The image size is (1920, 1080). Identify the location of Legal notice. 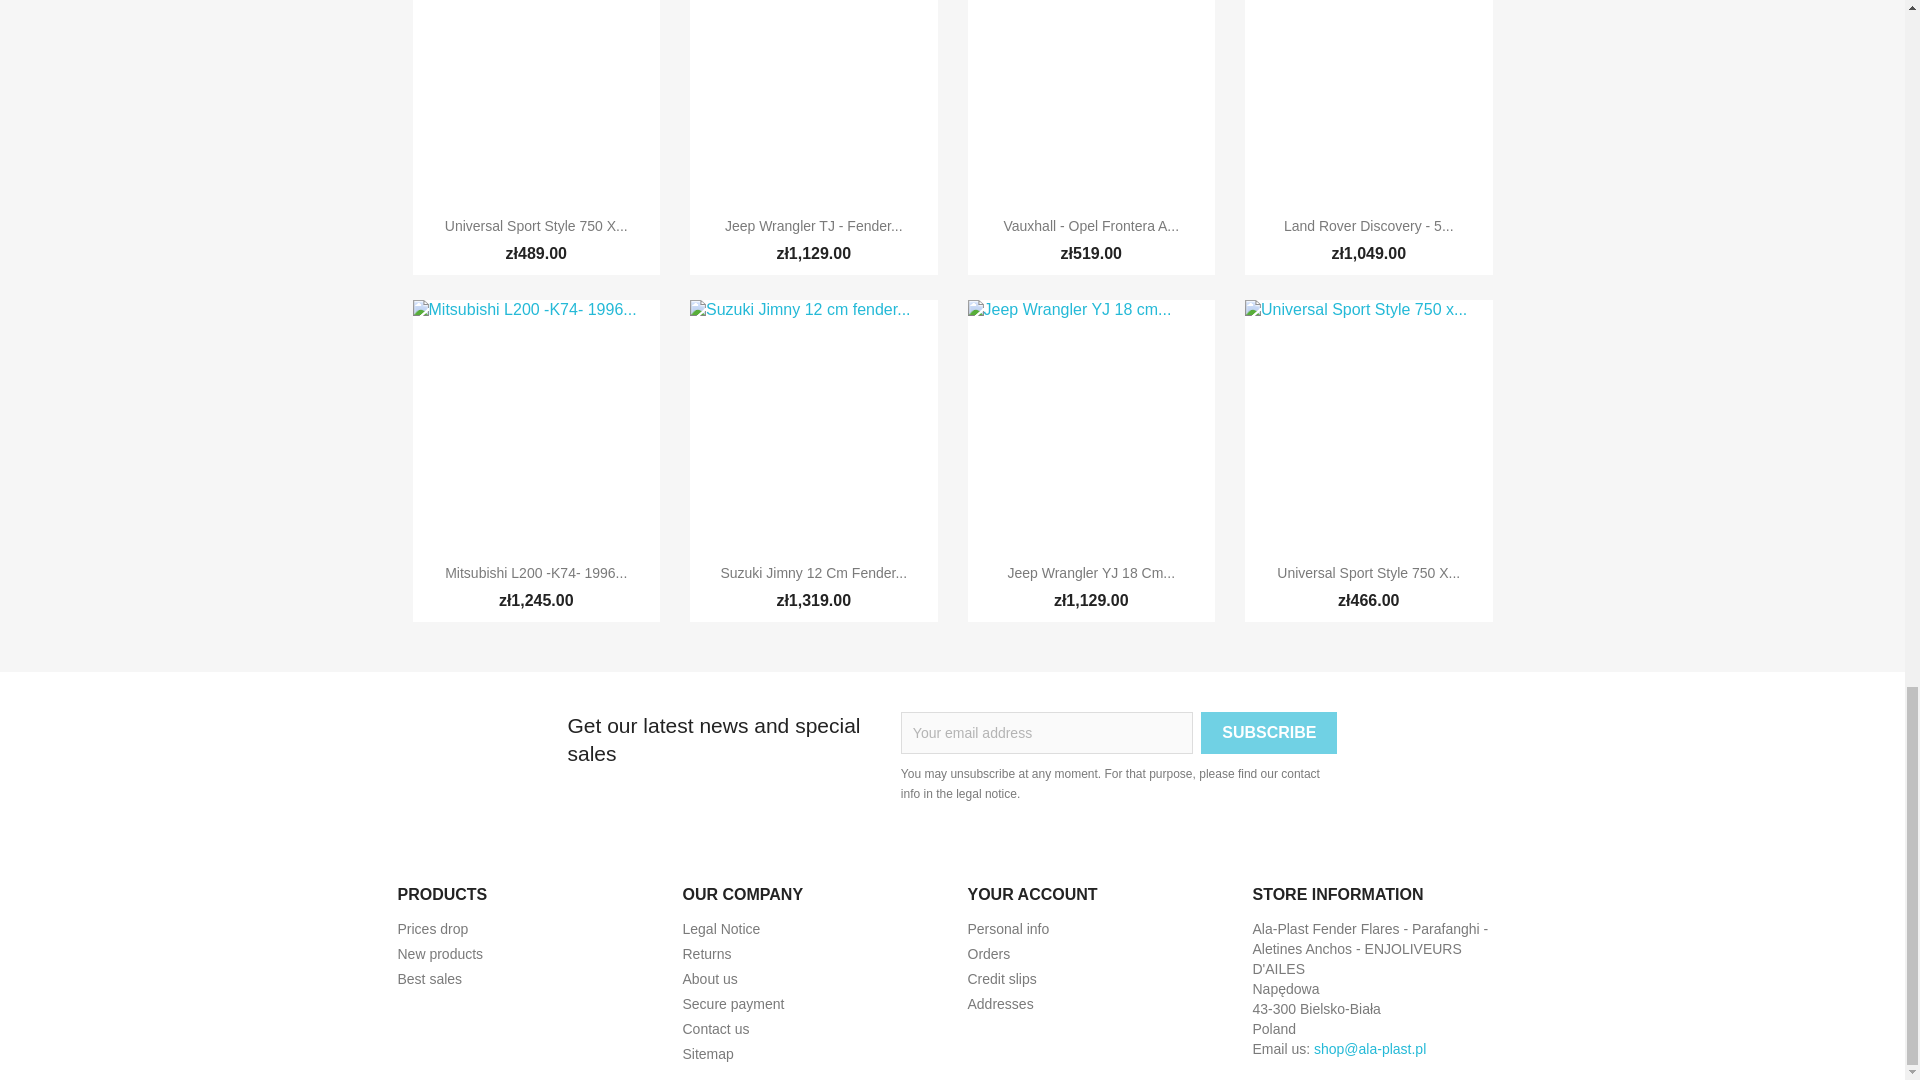
(720, 929).